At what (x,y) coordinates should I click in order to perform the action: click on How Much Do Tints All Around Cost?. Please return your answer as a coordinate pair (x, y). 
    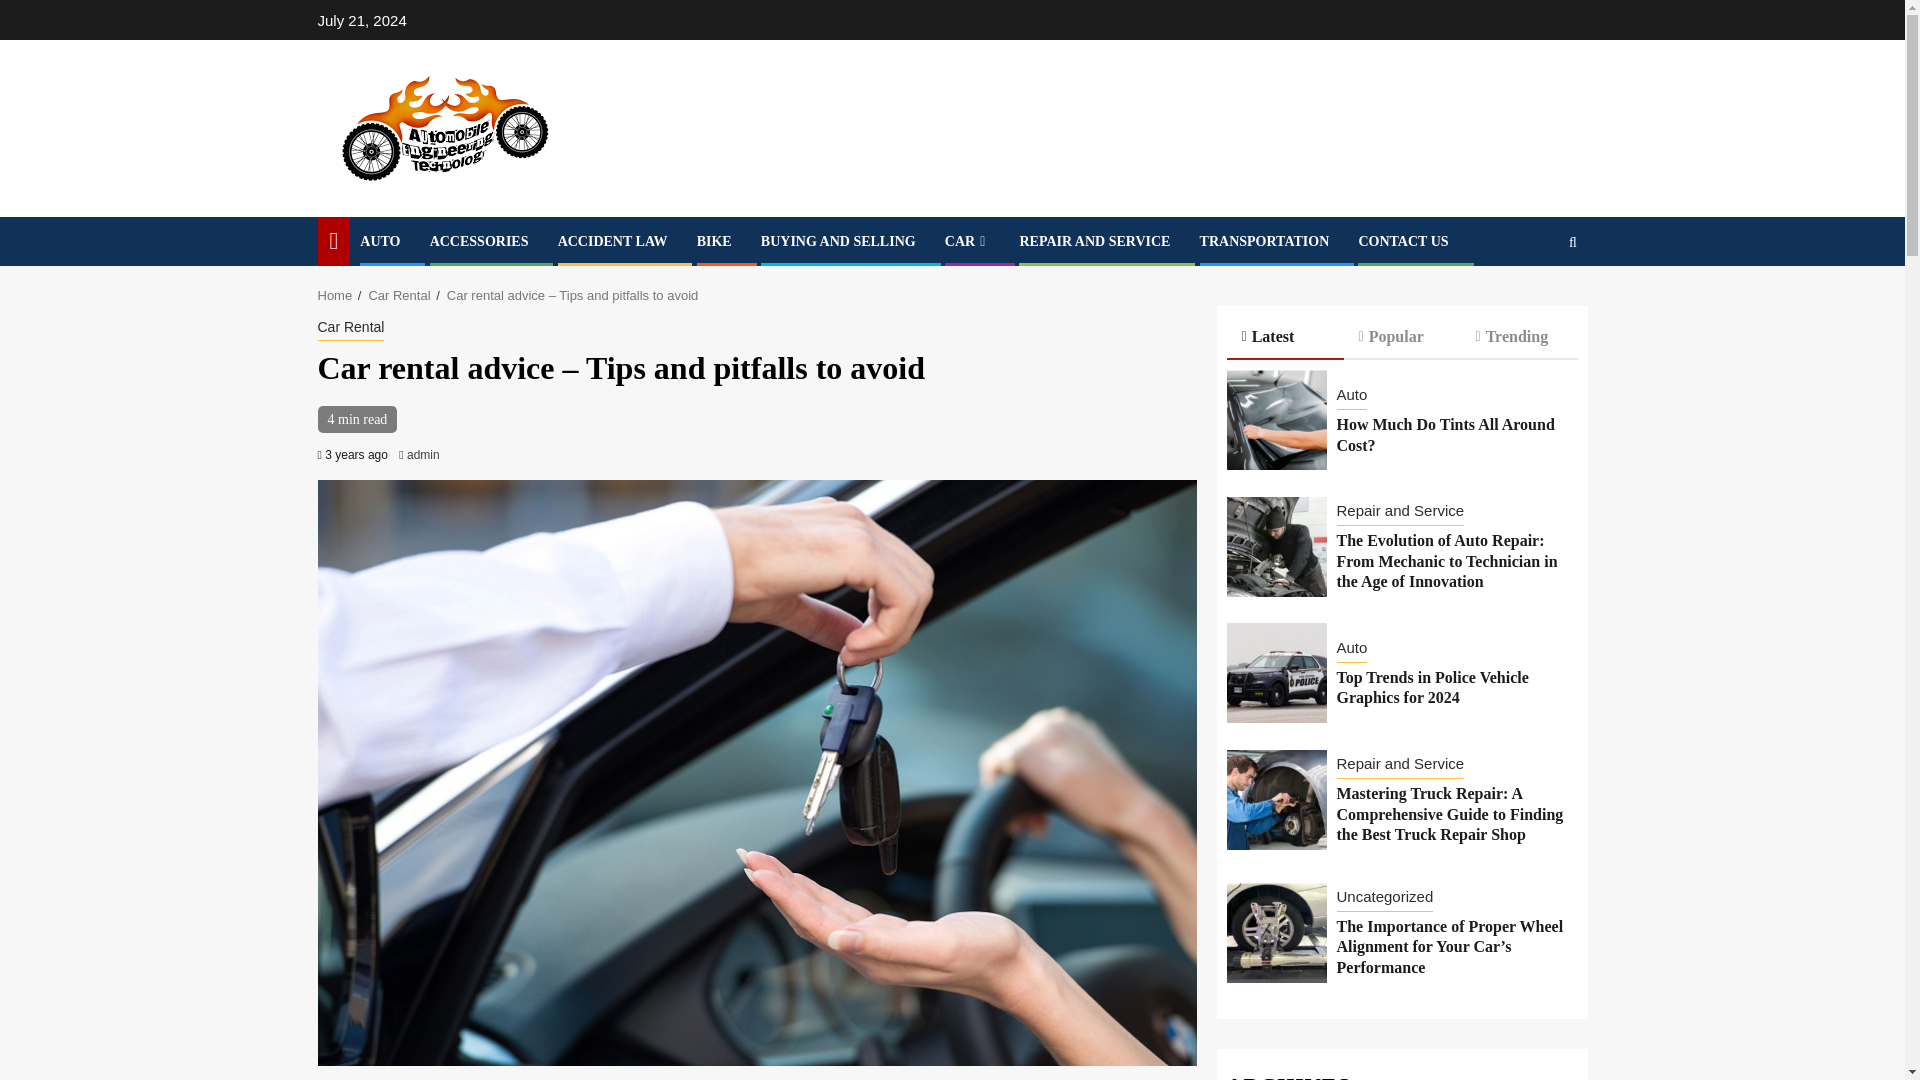
    Looking at the image, I should click on (1444, 434).